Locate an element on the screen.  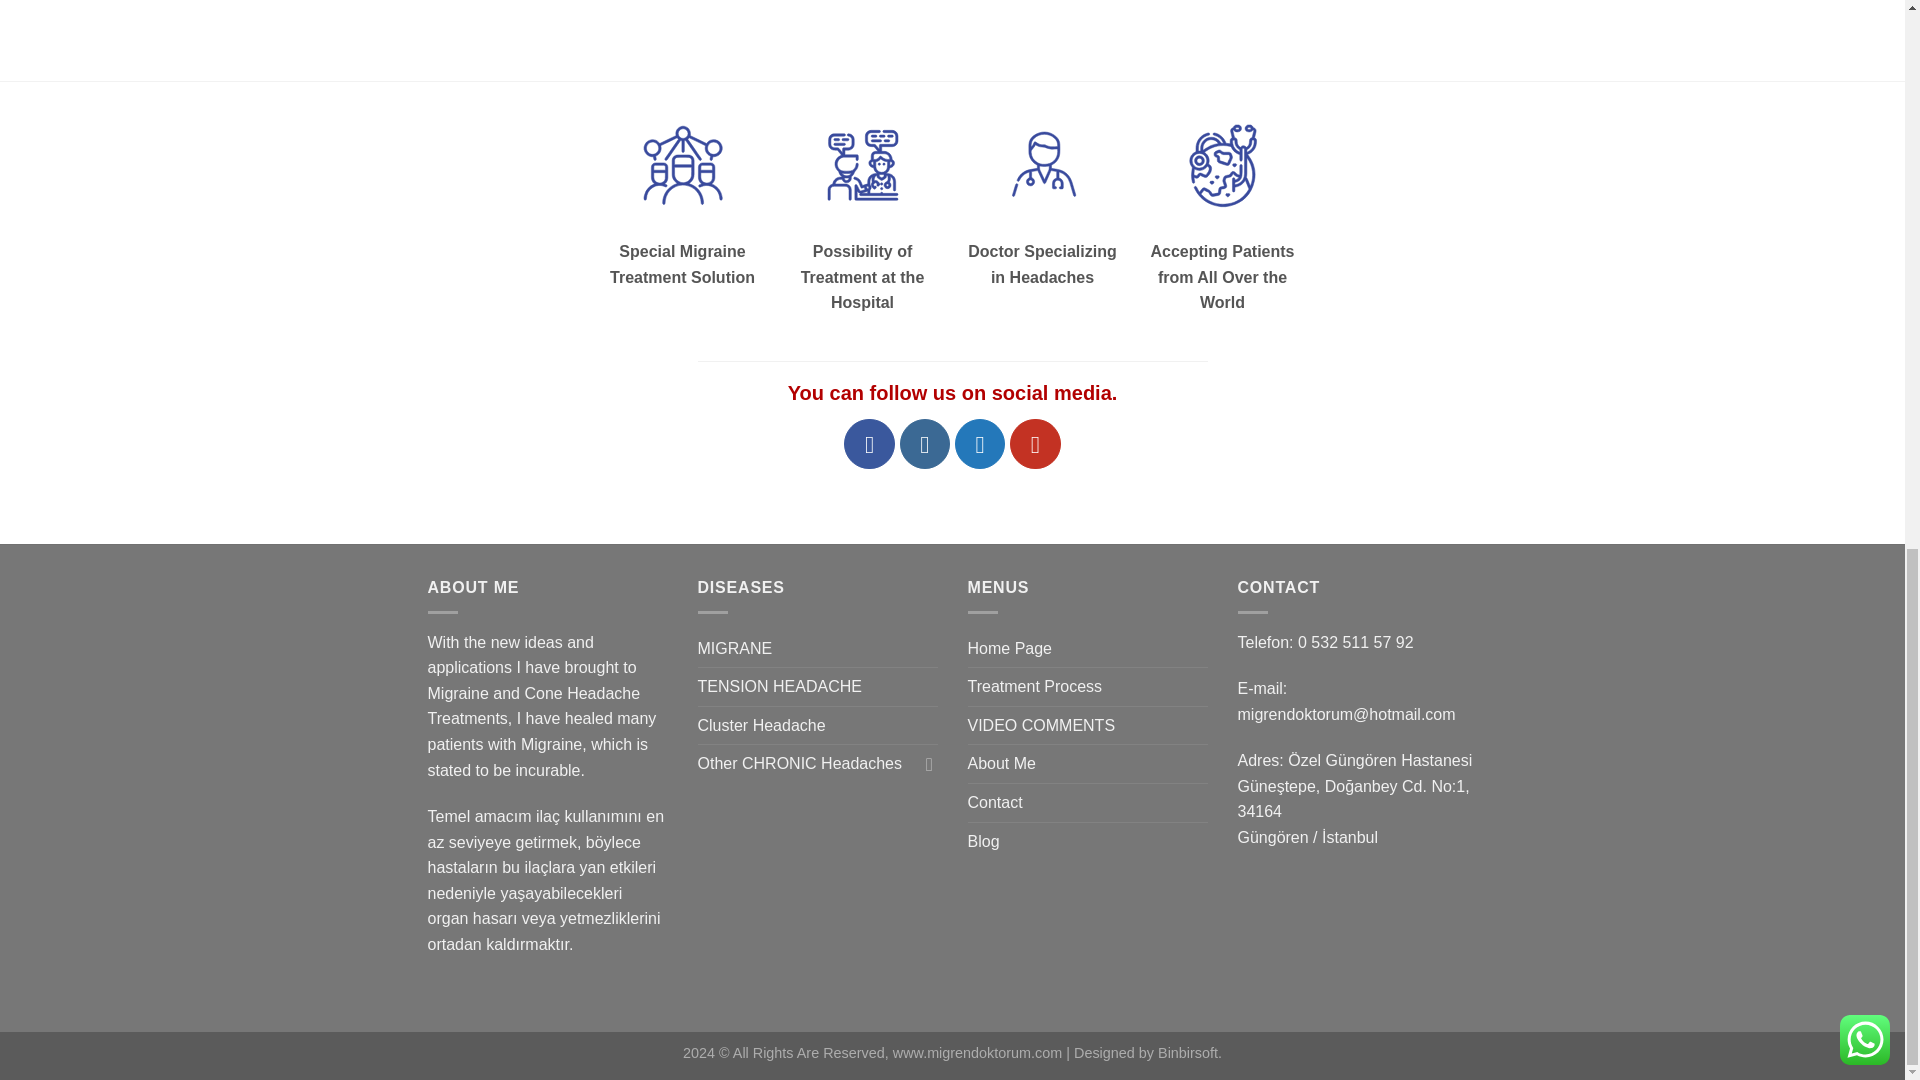
Facebook' ta Takip Edin is located at coordinates (869, 444).